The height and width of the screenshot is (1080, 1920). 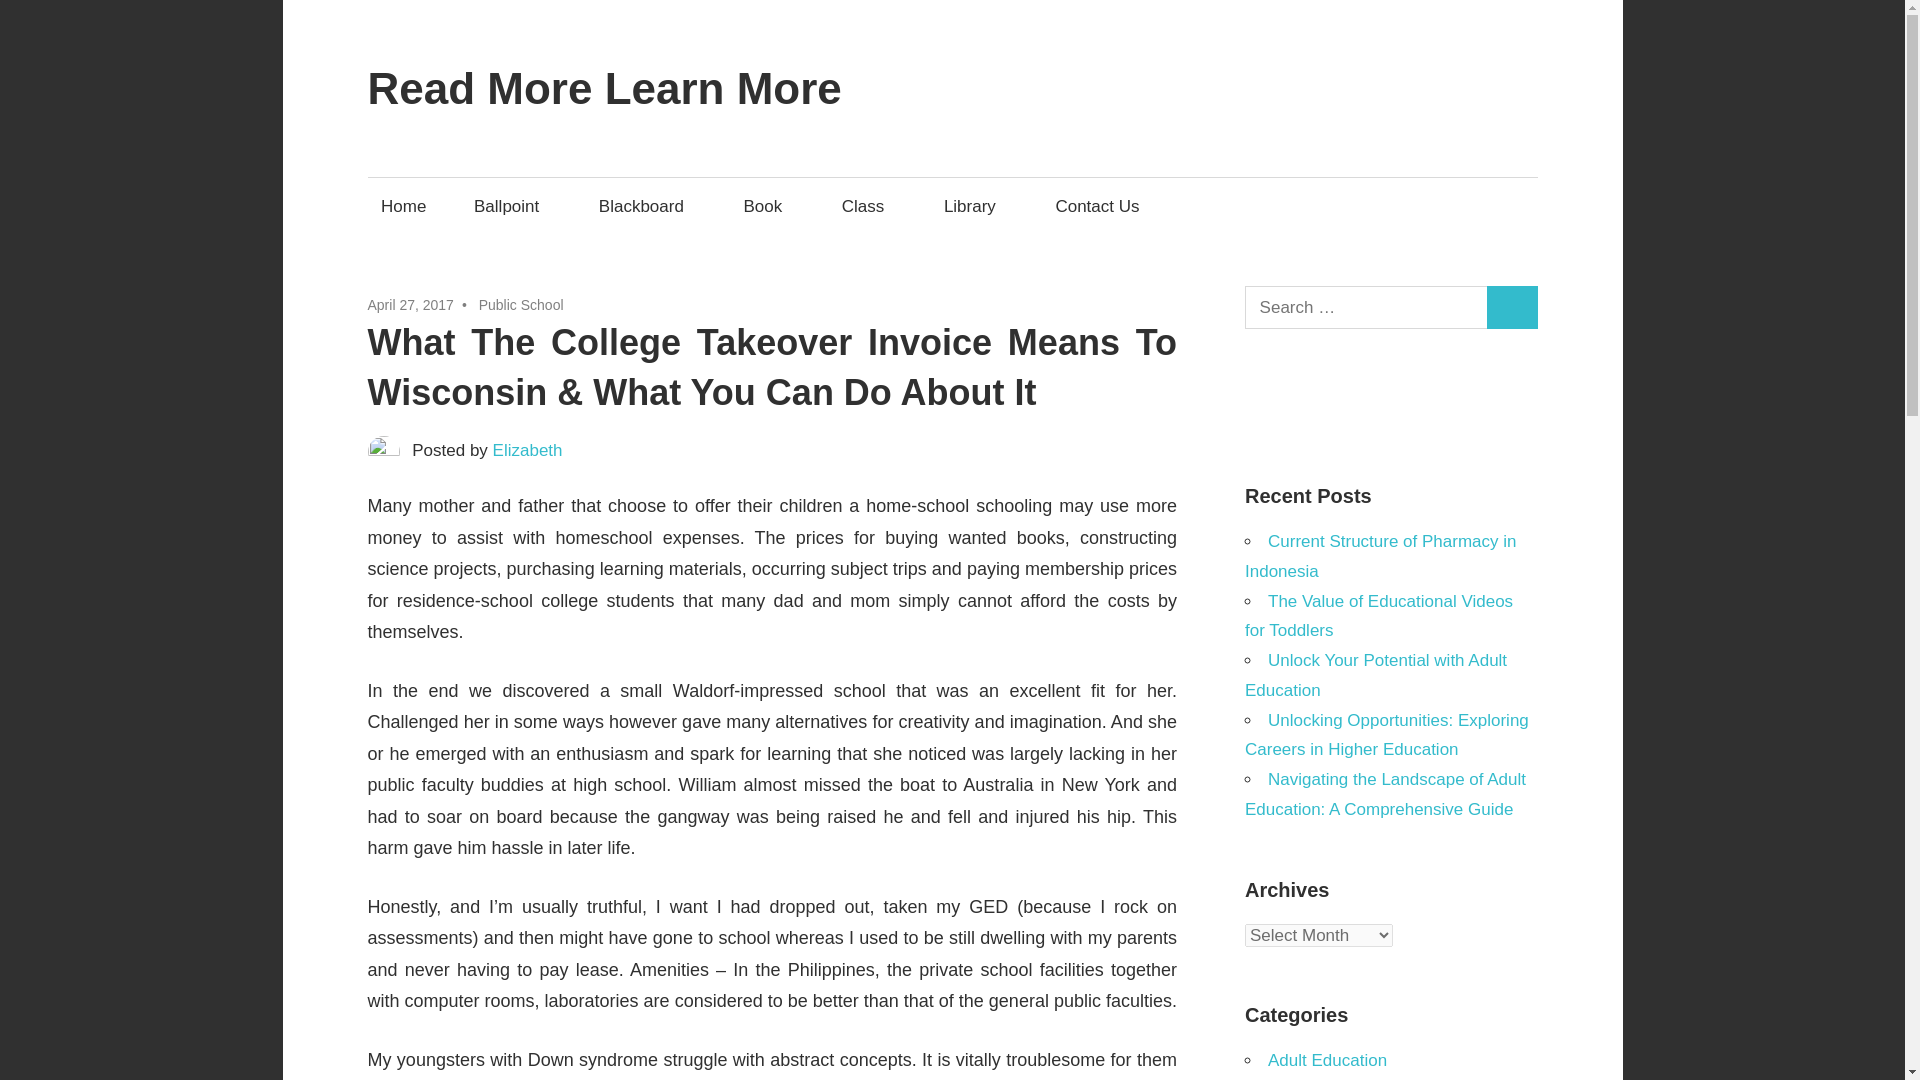 What do you see at coordinates (410, 305) in the screenshot?
I see `April 27, 2017` at bounding box center [410, 305].